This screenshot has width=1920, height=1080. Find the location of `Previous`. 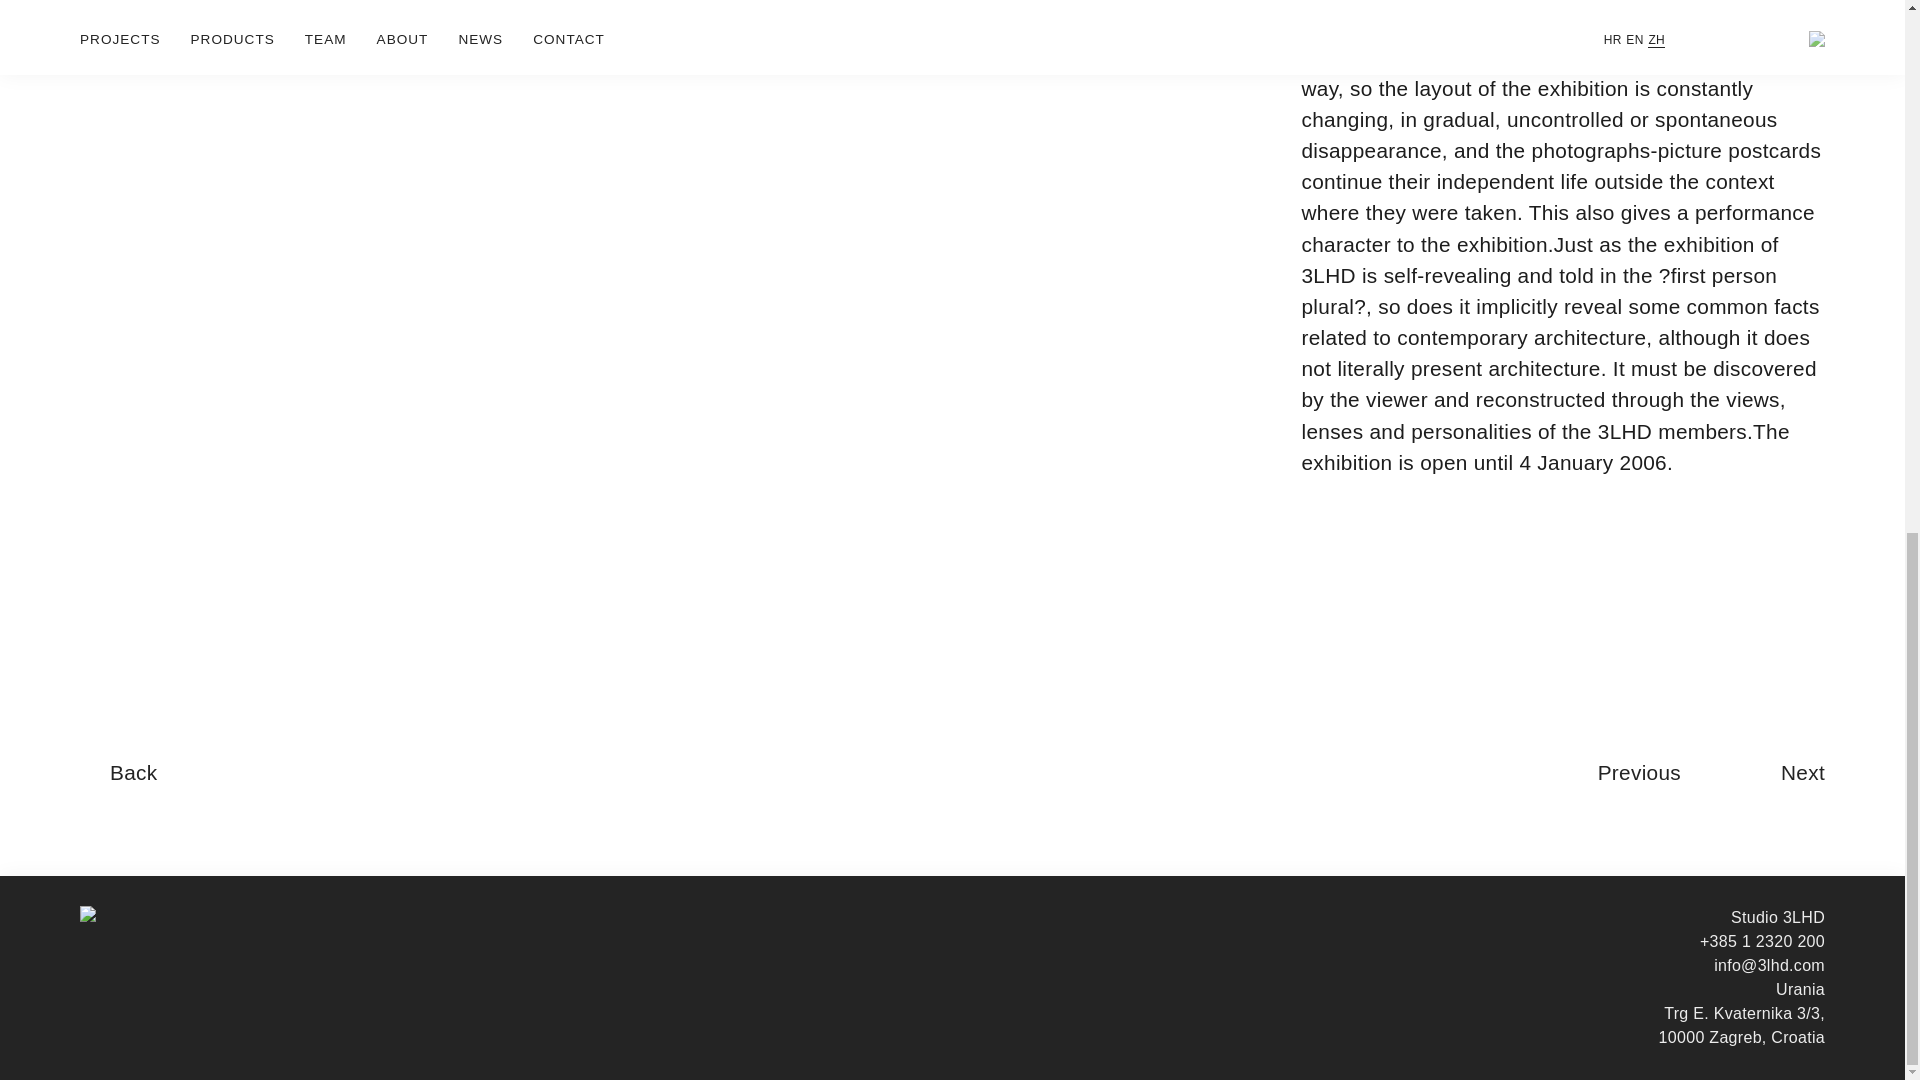

Previous is located at coordinates (1639, 773).